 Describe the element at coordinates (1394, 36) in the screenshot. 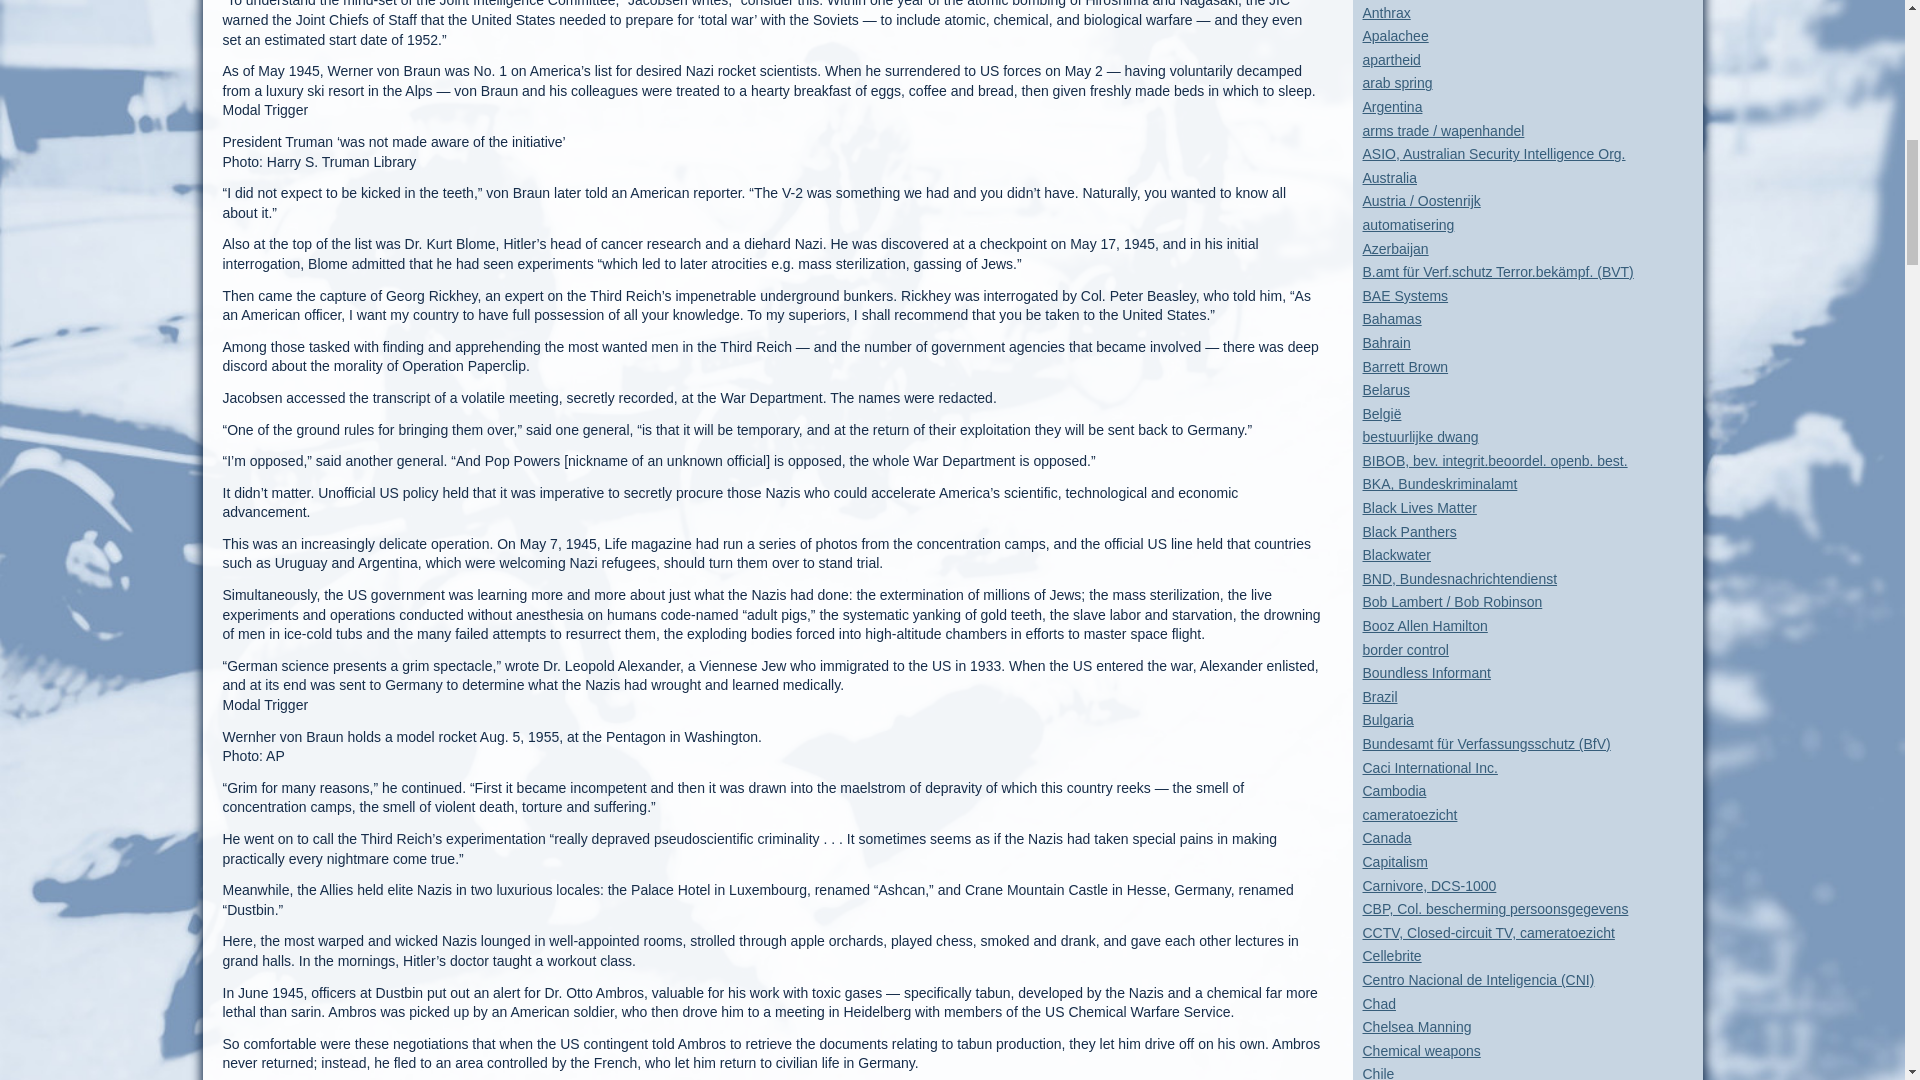

I see `Apalachee` at that location.